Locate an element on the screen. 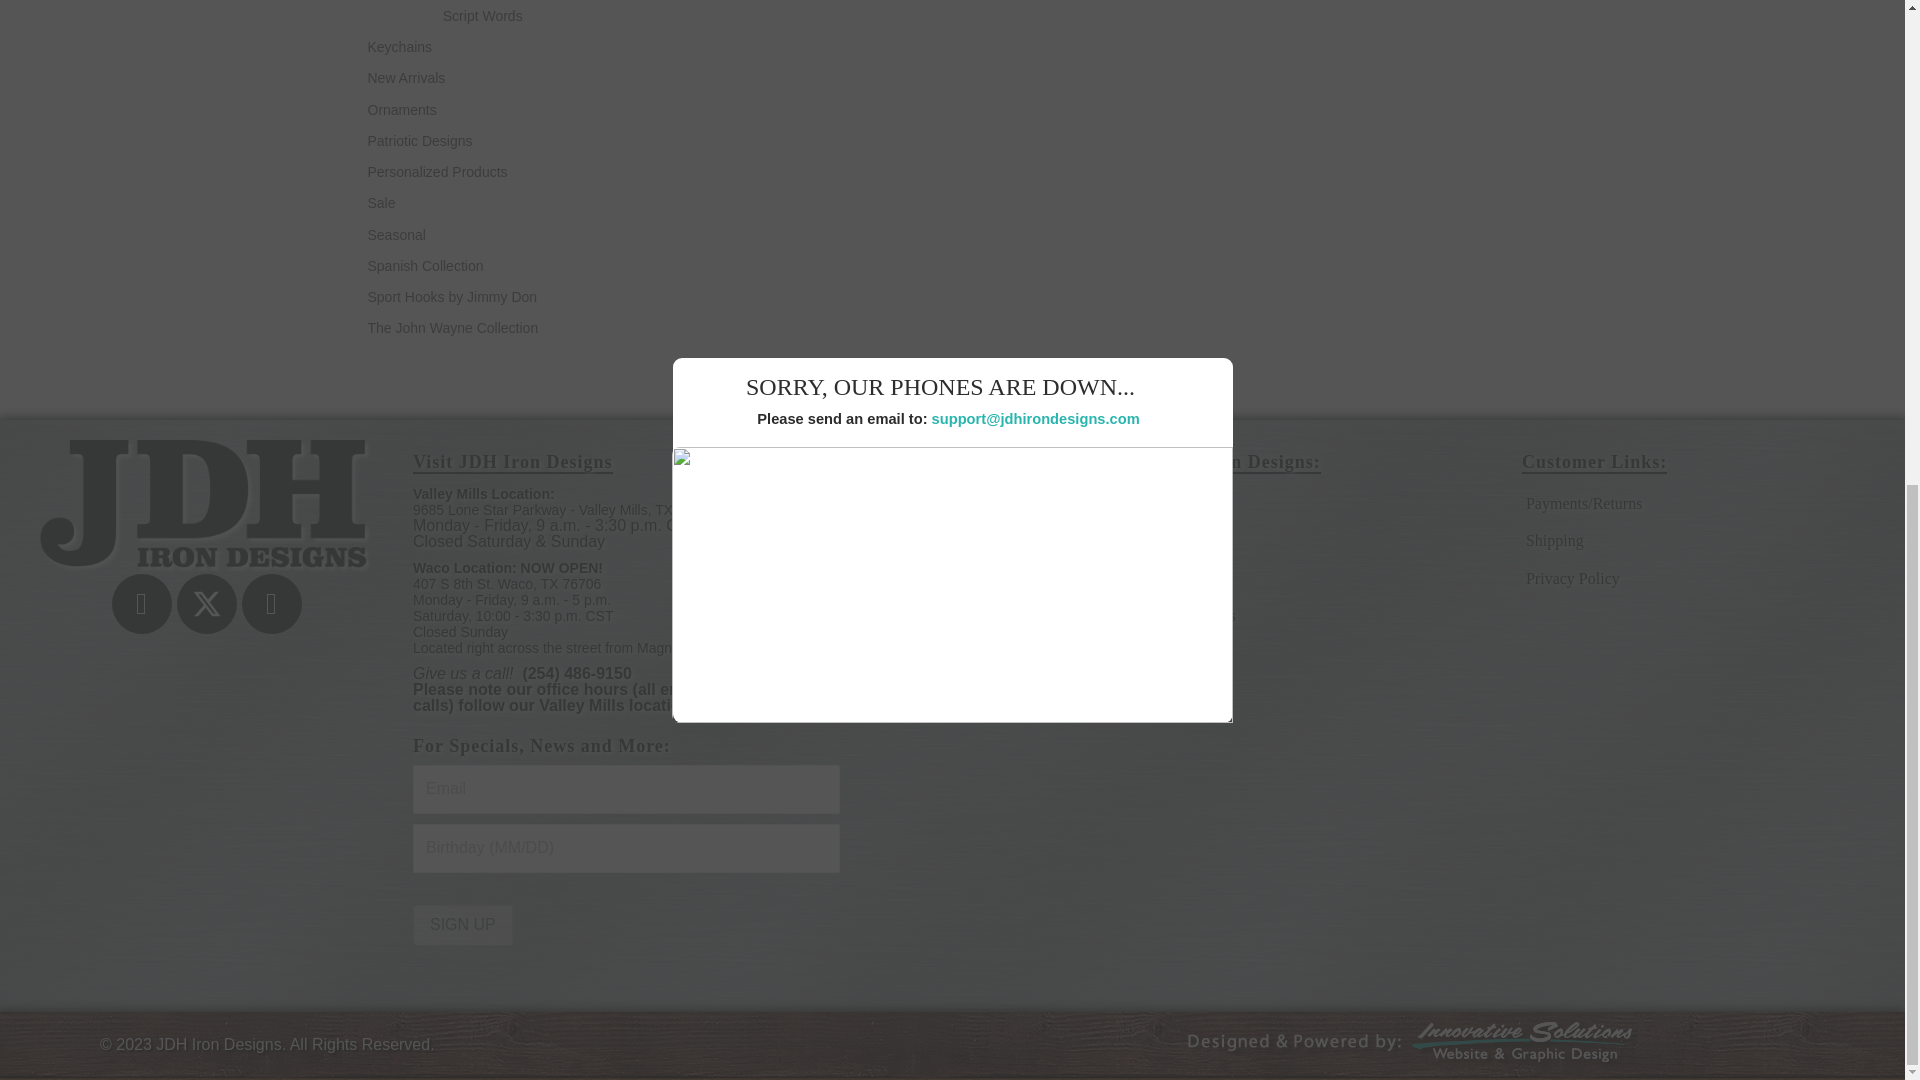 The width and height of the screenshot is (1920, 1080). Instagram is located at coordinates (271, 603).